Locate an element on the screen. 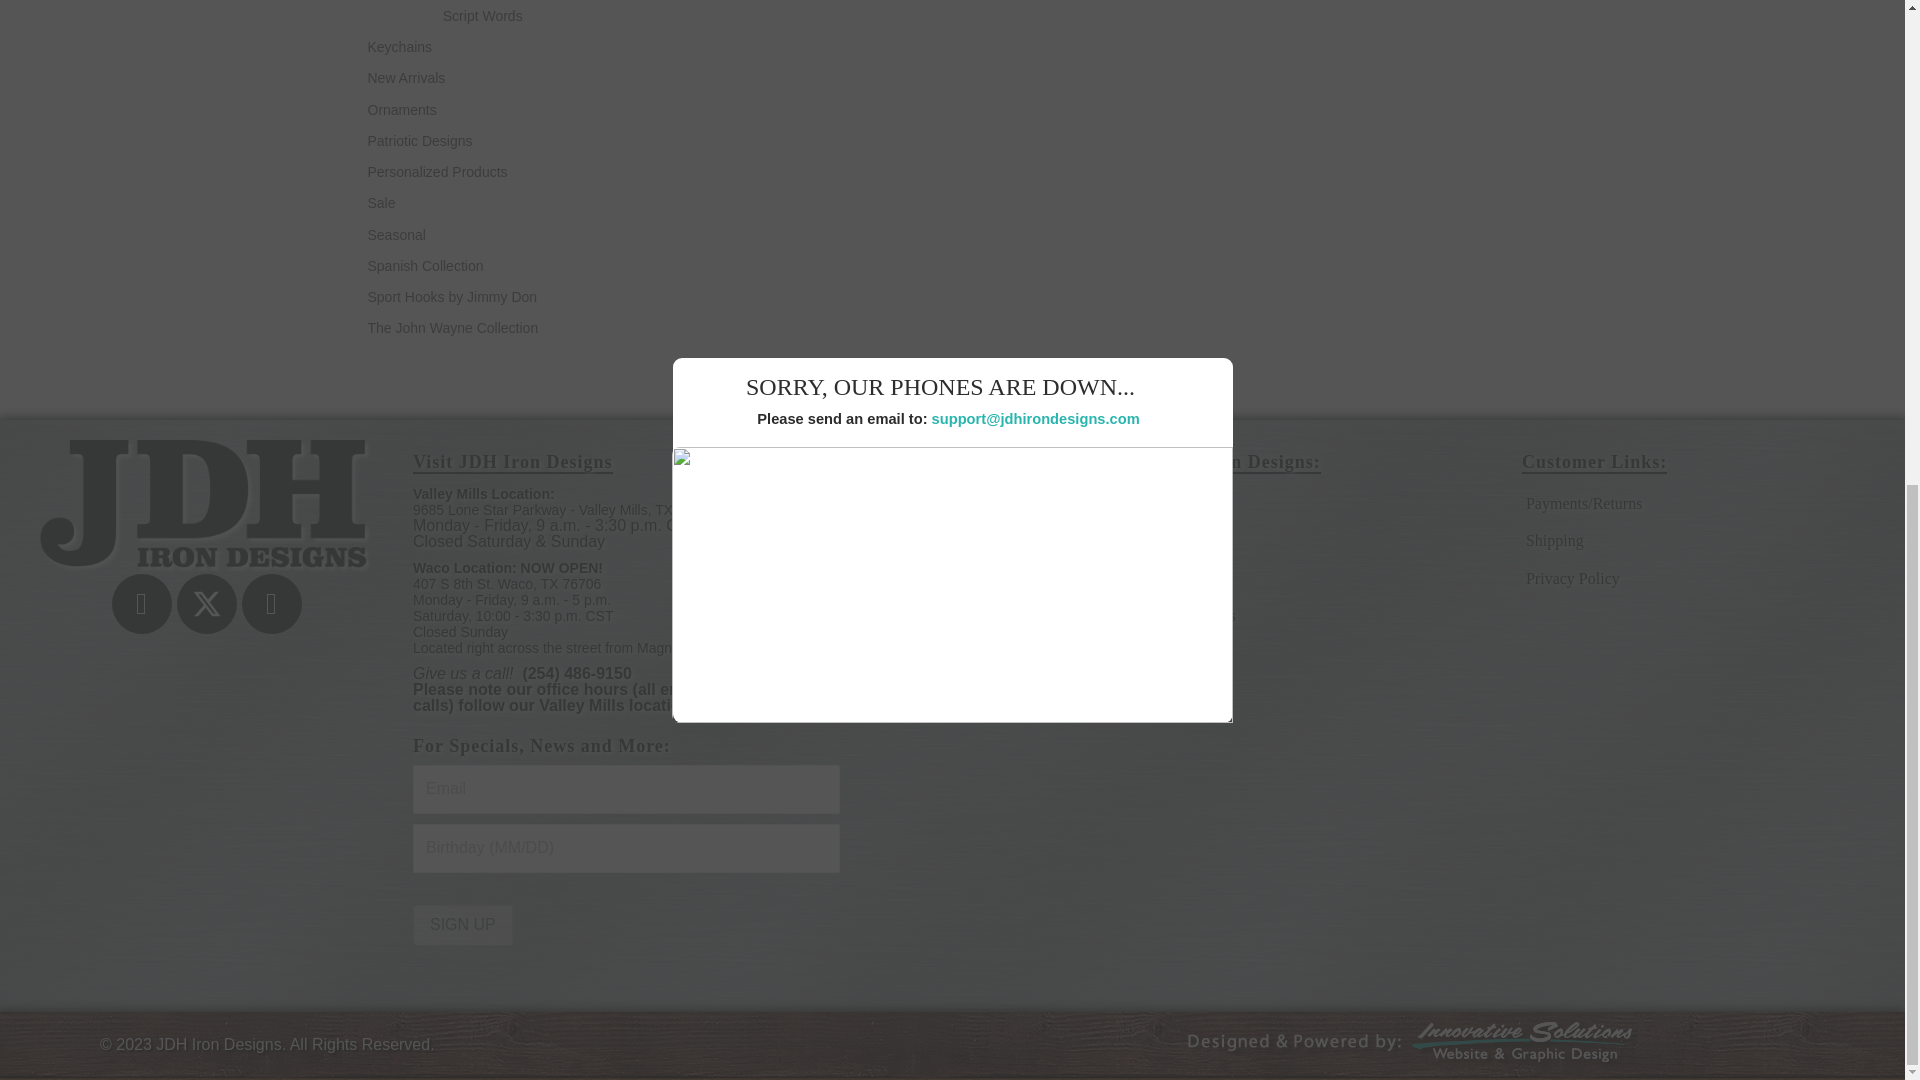 The width and height of the screenshot is (1920, 1080). Instagram is located at coordinates (271, 603).